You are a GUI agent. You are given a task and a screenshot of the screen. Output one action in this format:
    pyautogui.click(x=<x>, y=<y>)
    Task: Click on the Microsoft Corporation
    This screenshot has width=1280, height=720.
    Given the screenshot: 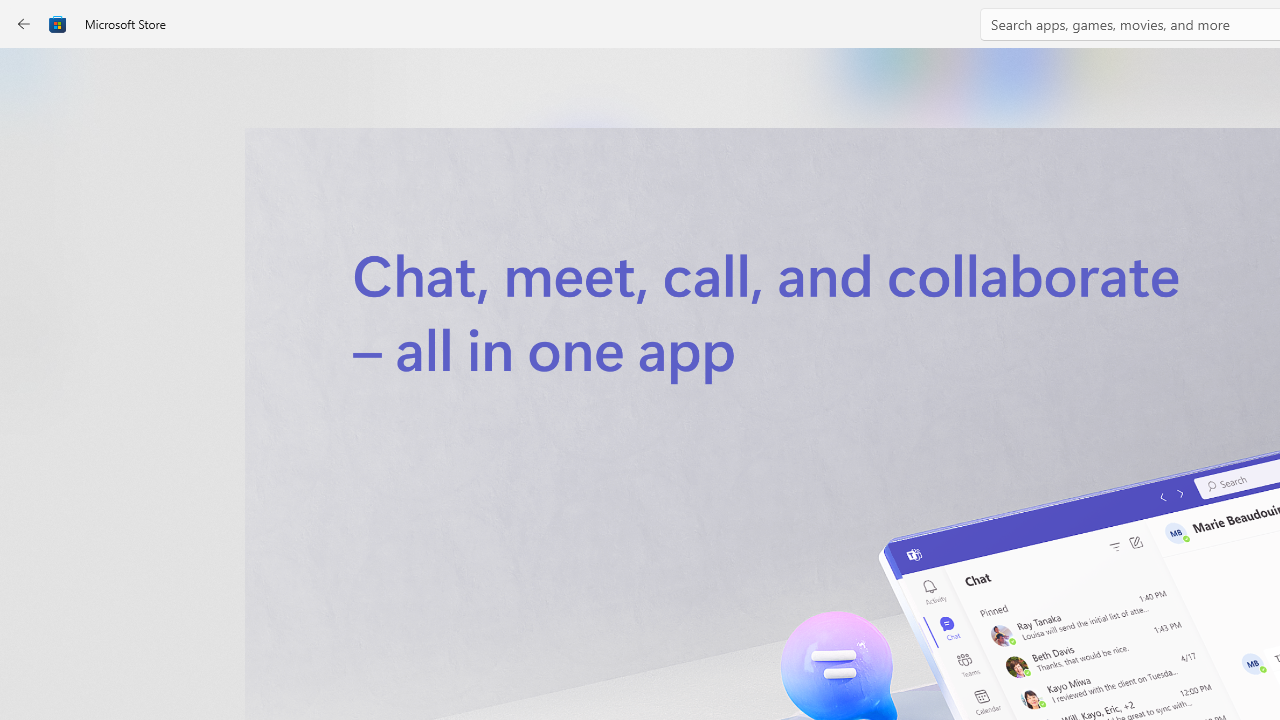 What is the action you would take?
    pyautogui.click(x=674, y=333)
    